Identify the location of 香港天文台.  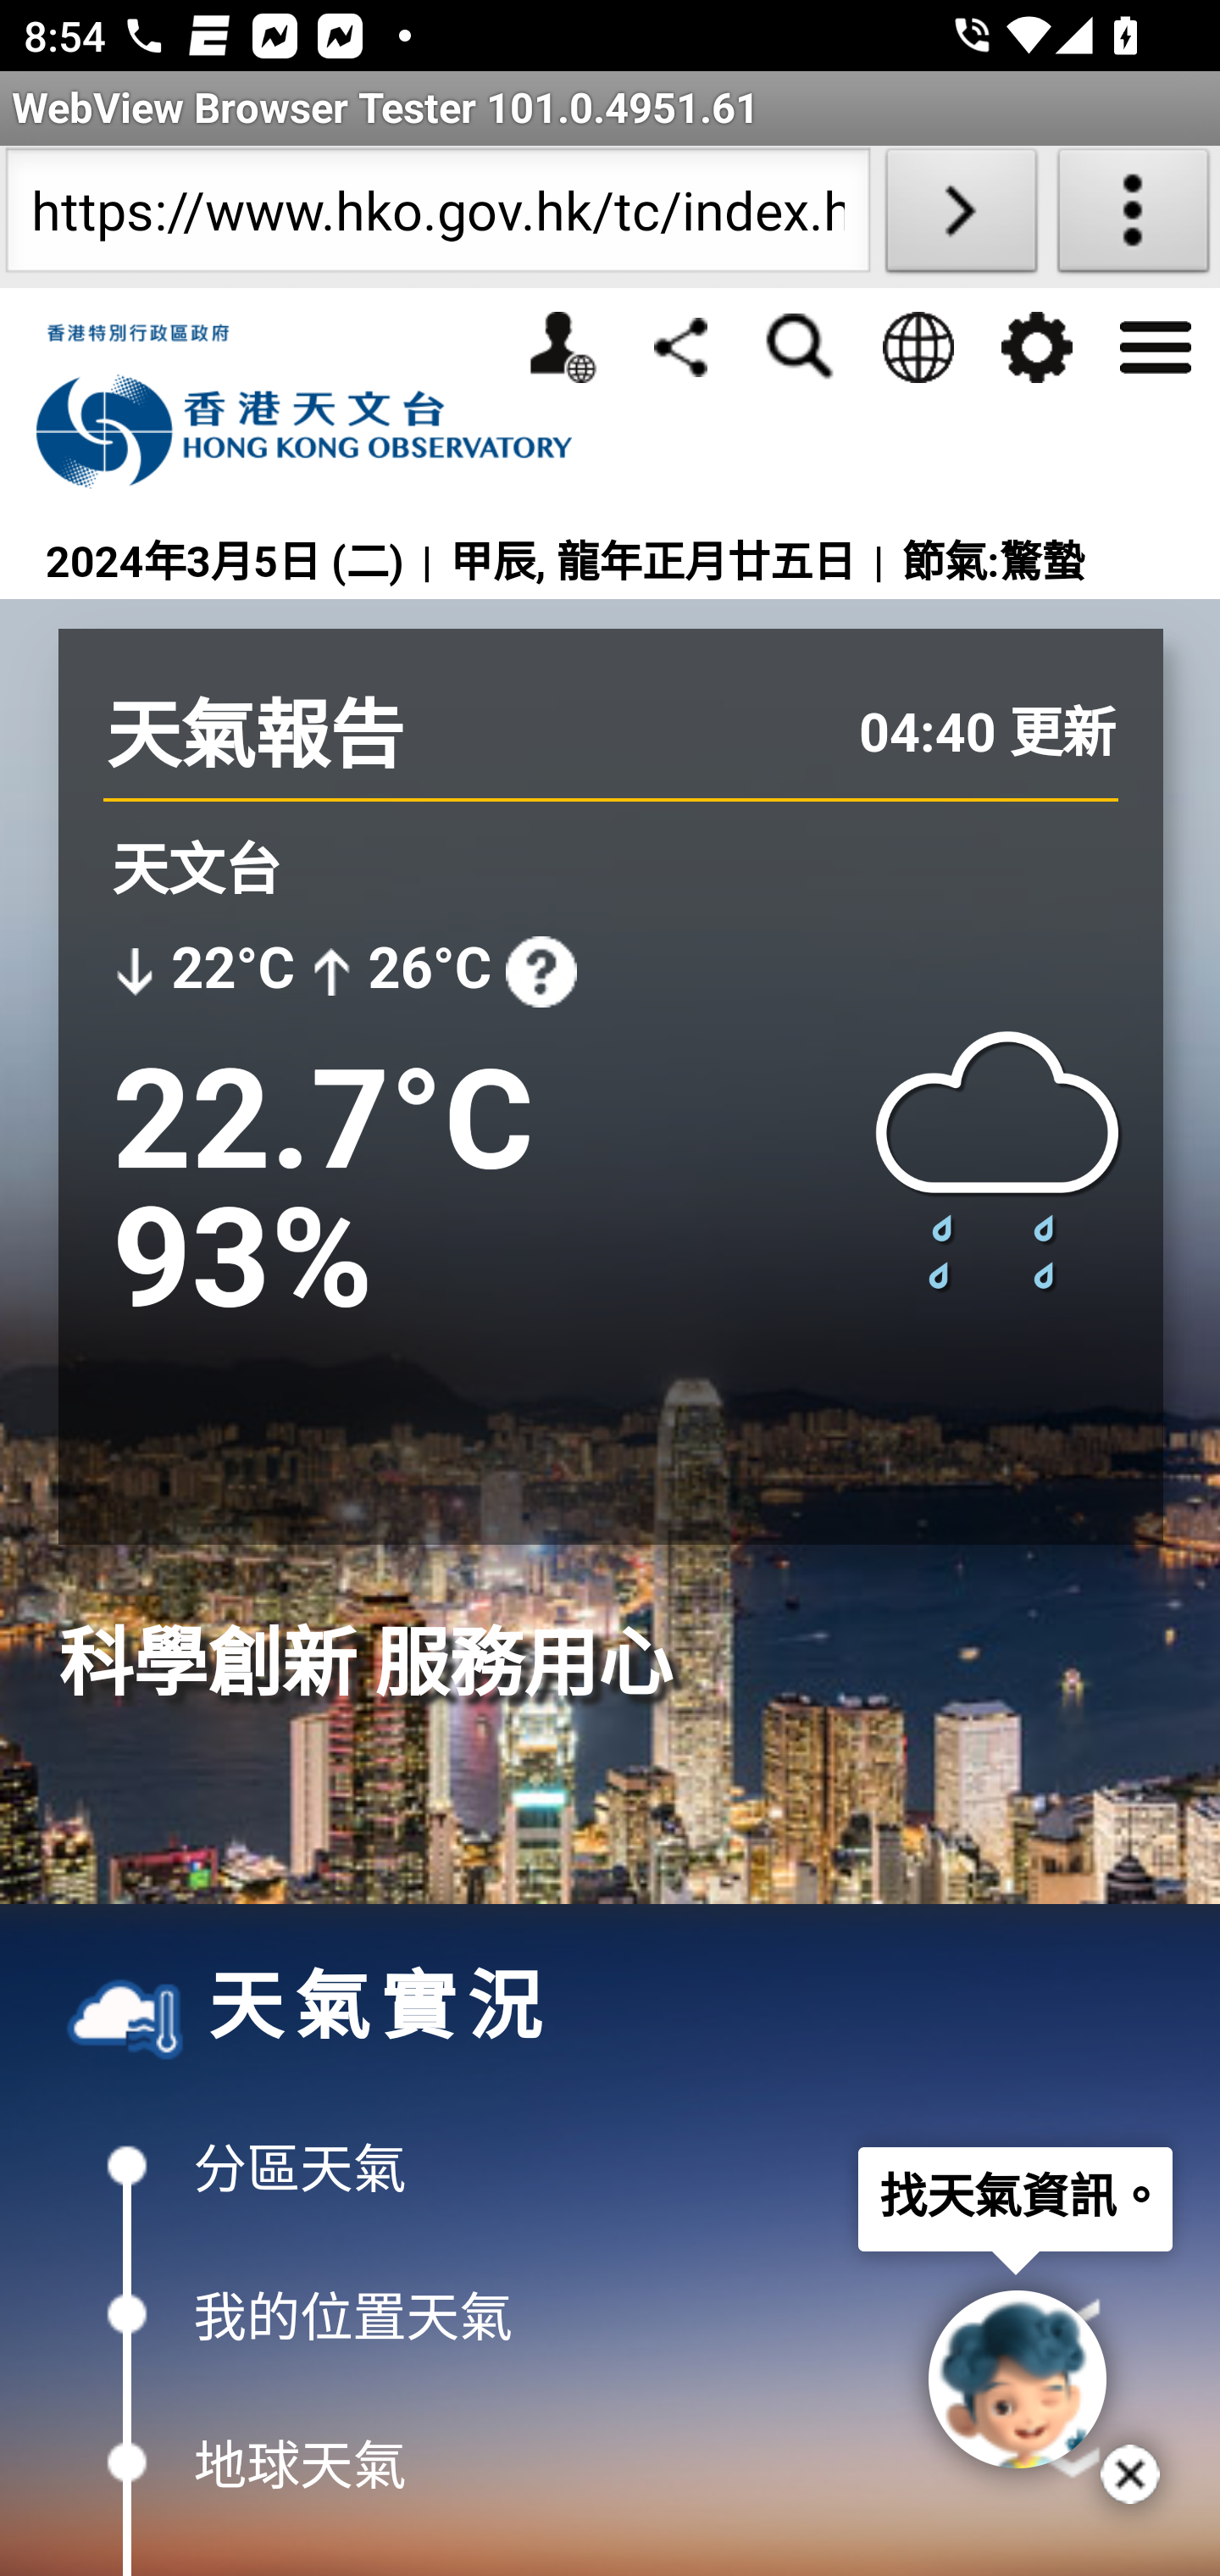
(321, 407).